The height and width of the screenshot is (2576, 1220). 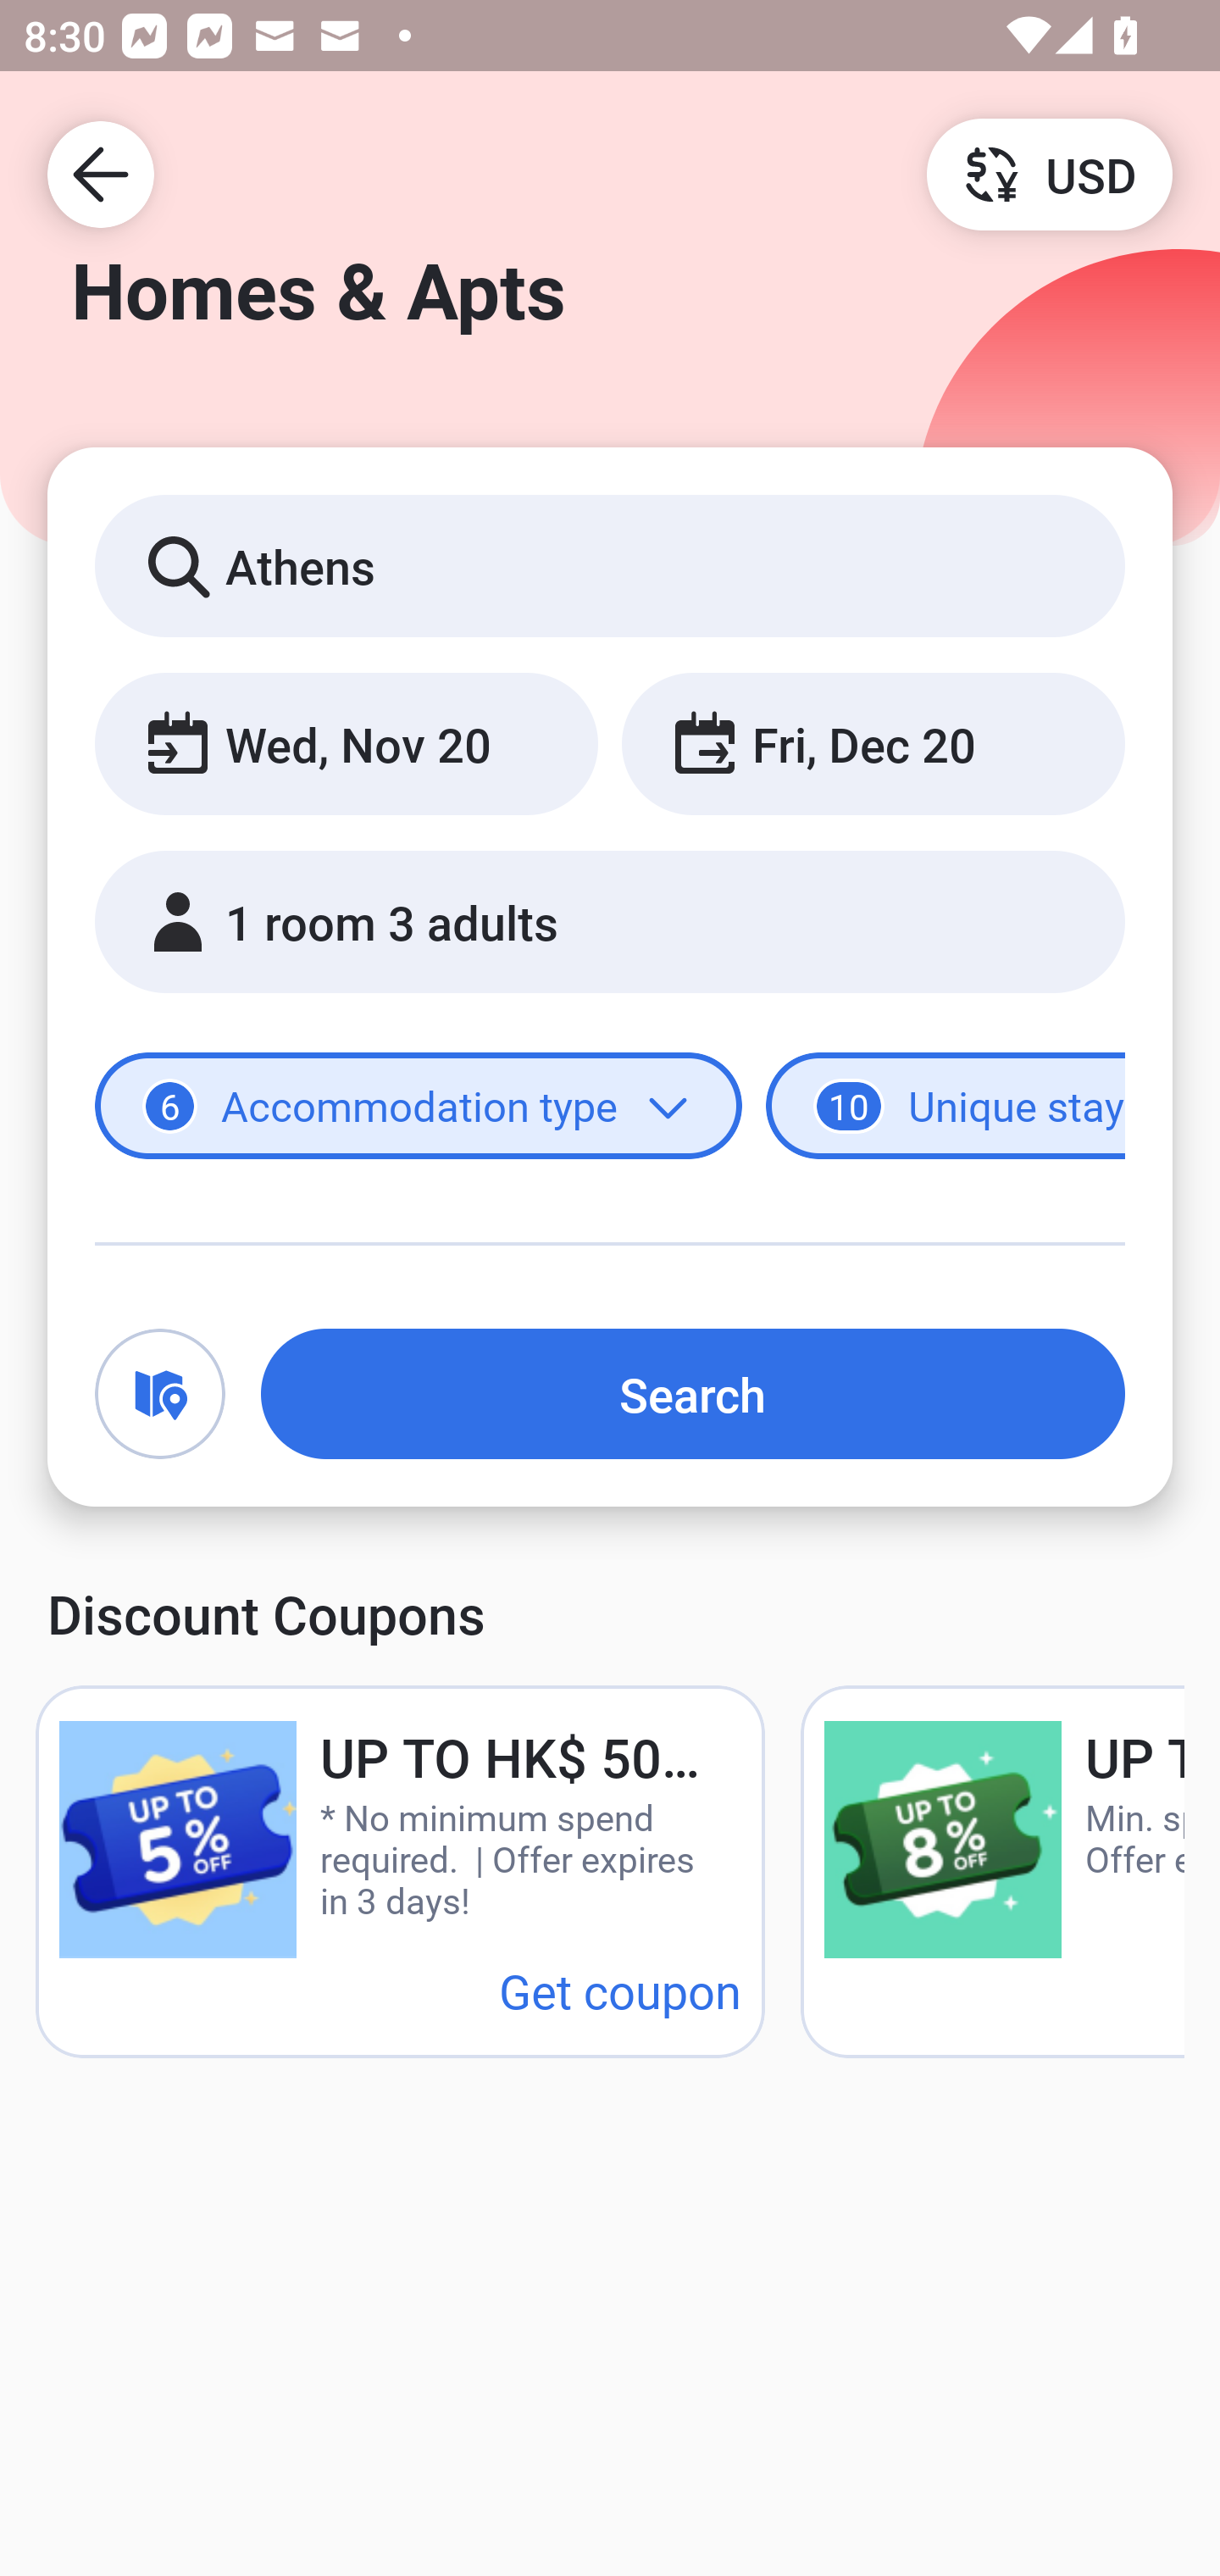 I want to click on Athens, so click(x=610, y=564).